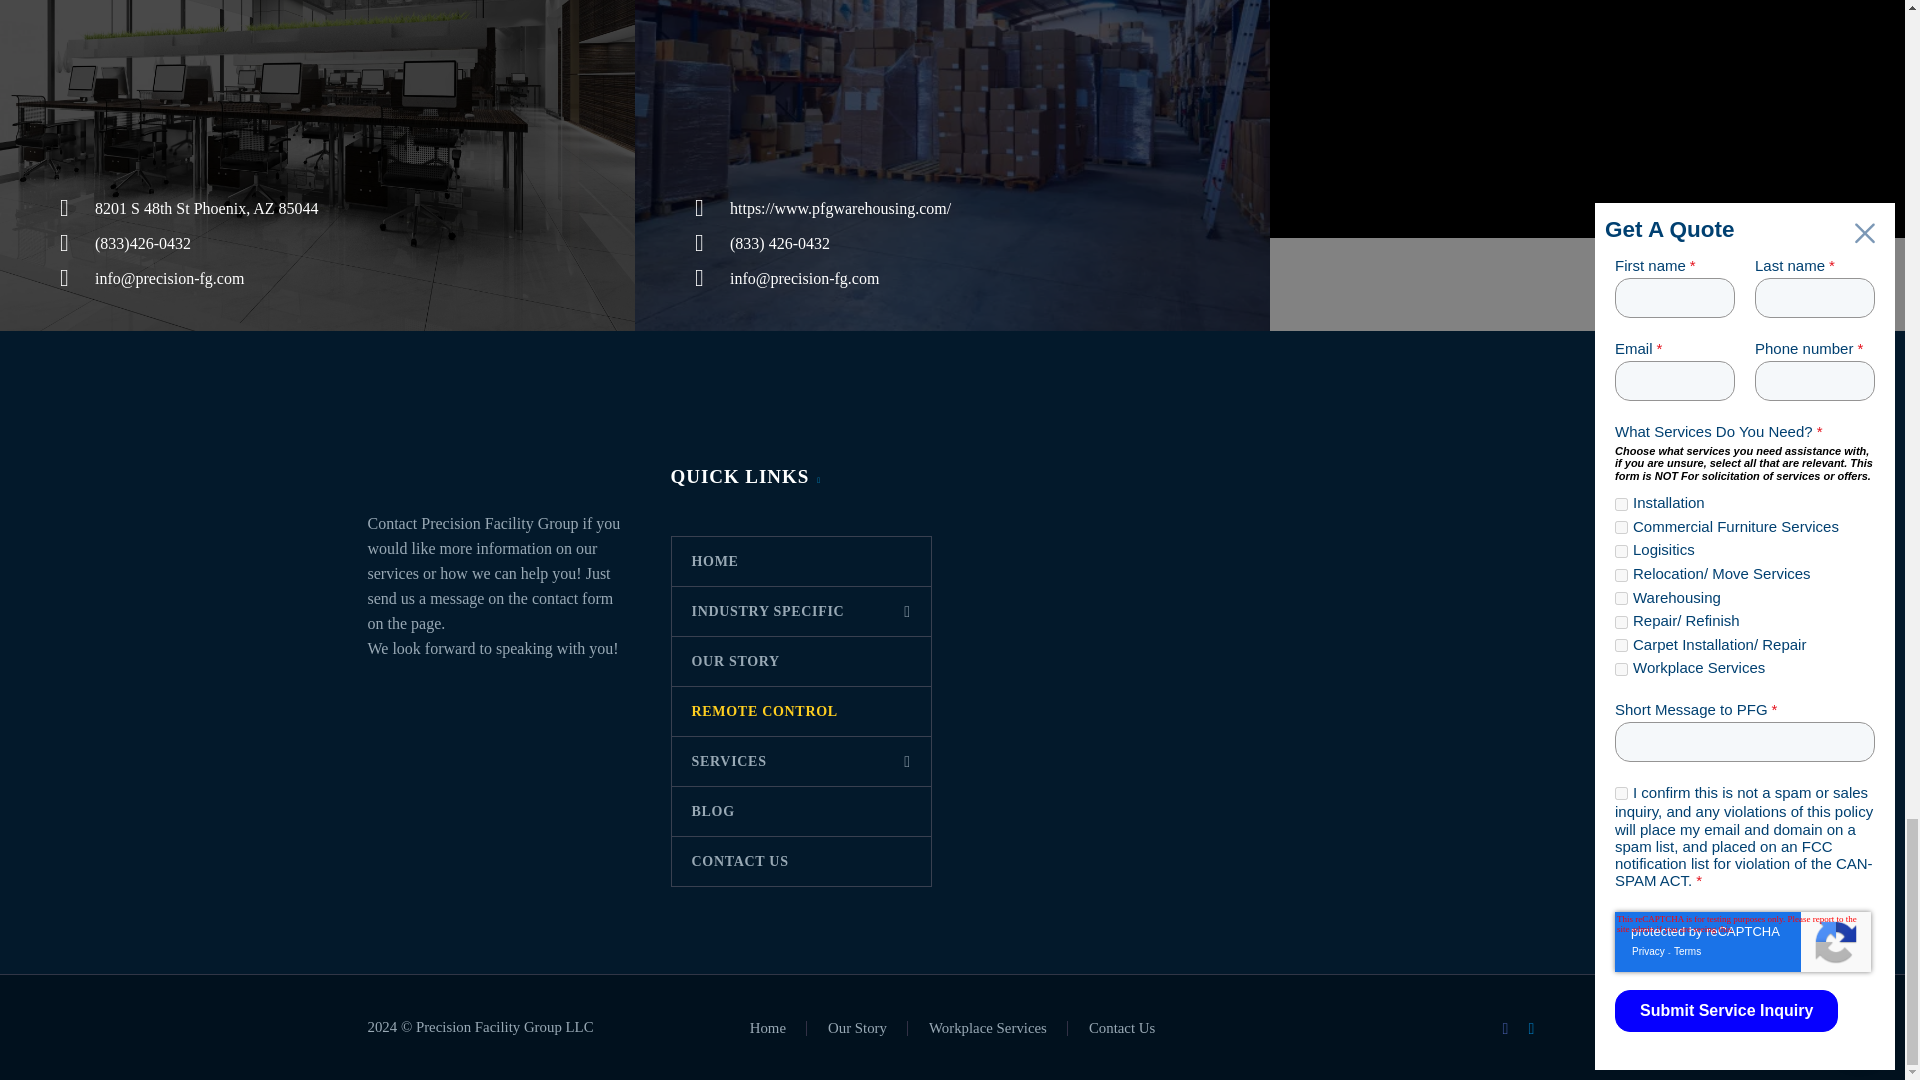 The width and height of the screenshot is (1920, 1080). What do you see at coordinates (554, 648) in the screenshot?
I see `speaking with you` at bounding box center [554, 648].